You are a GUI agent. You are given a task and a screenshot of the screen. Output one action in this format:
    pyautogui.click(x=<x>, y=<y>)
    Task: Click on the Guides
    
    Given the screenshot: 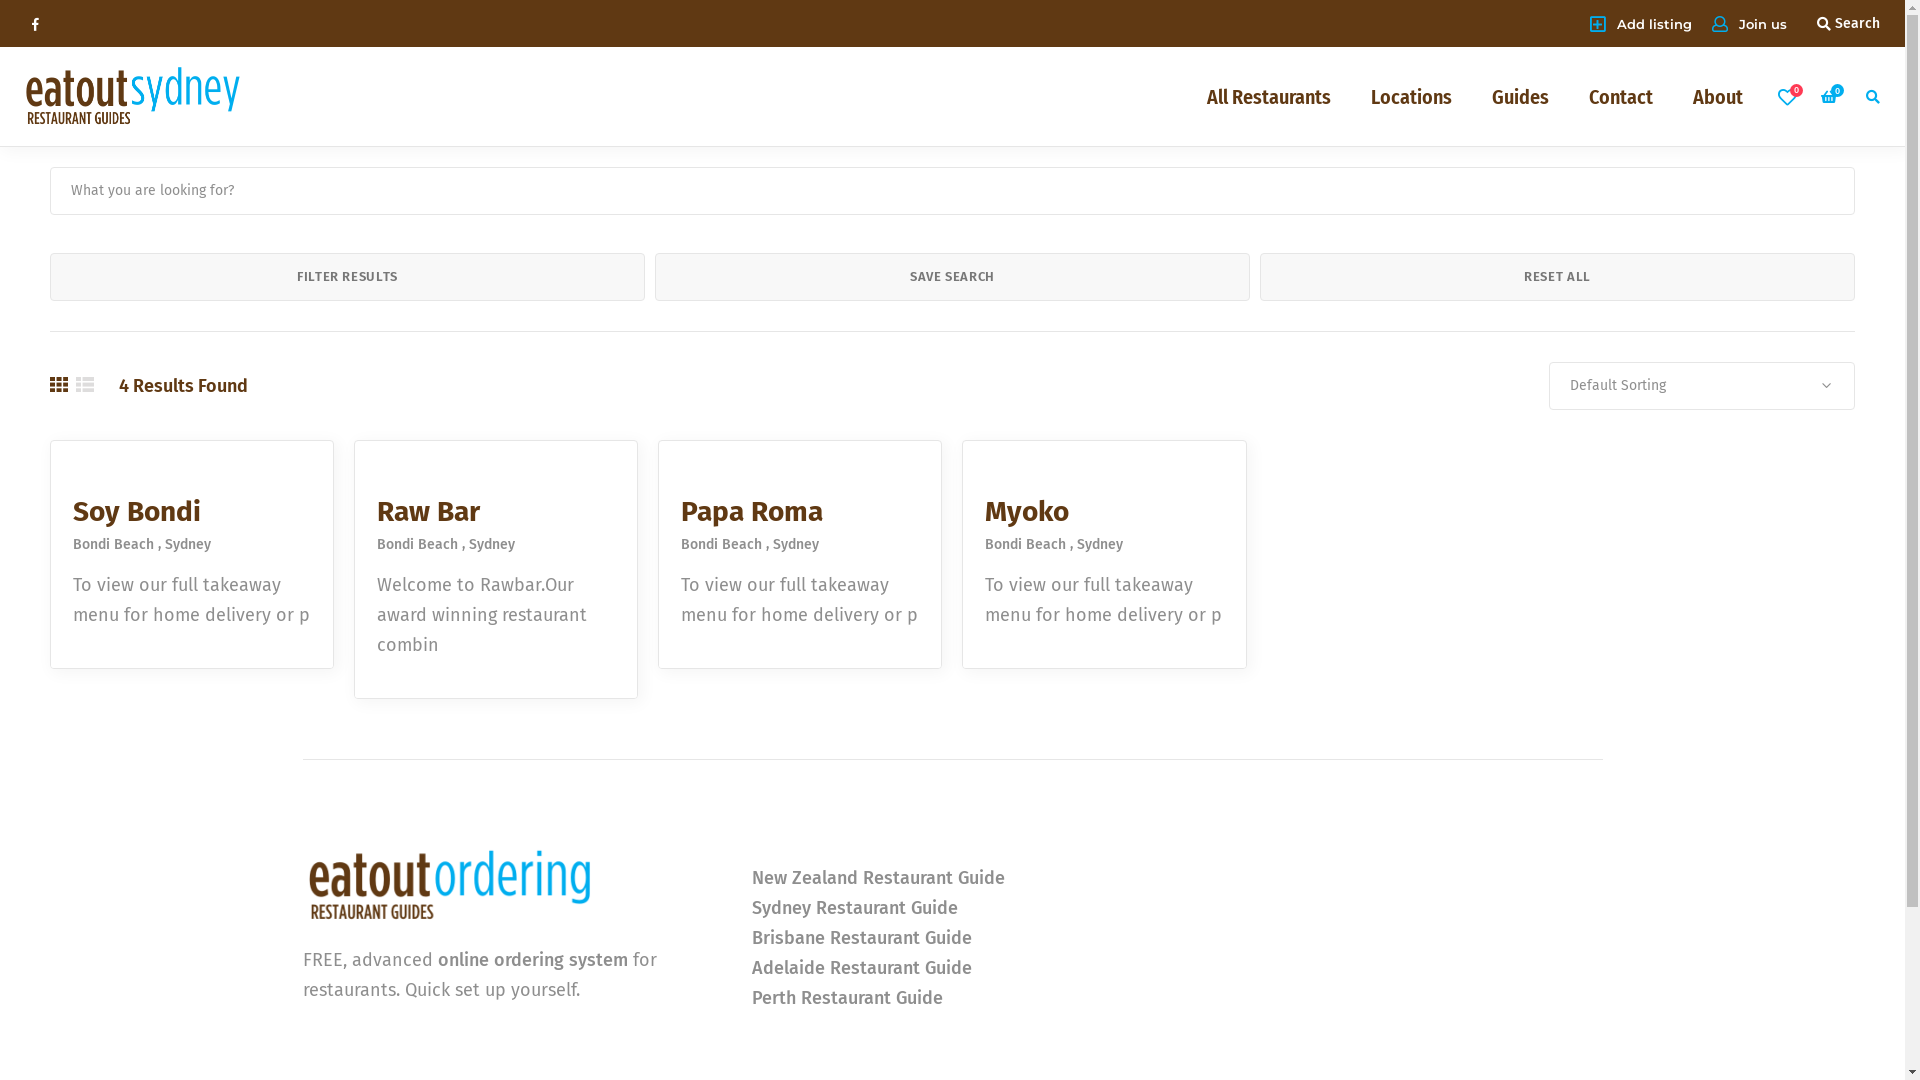 What is the action you would take?
    pyautogui.click(x=1520, y=96)
    